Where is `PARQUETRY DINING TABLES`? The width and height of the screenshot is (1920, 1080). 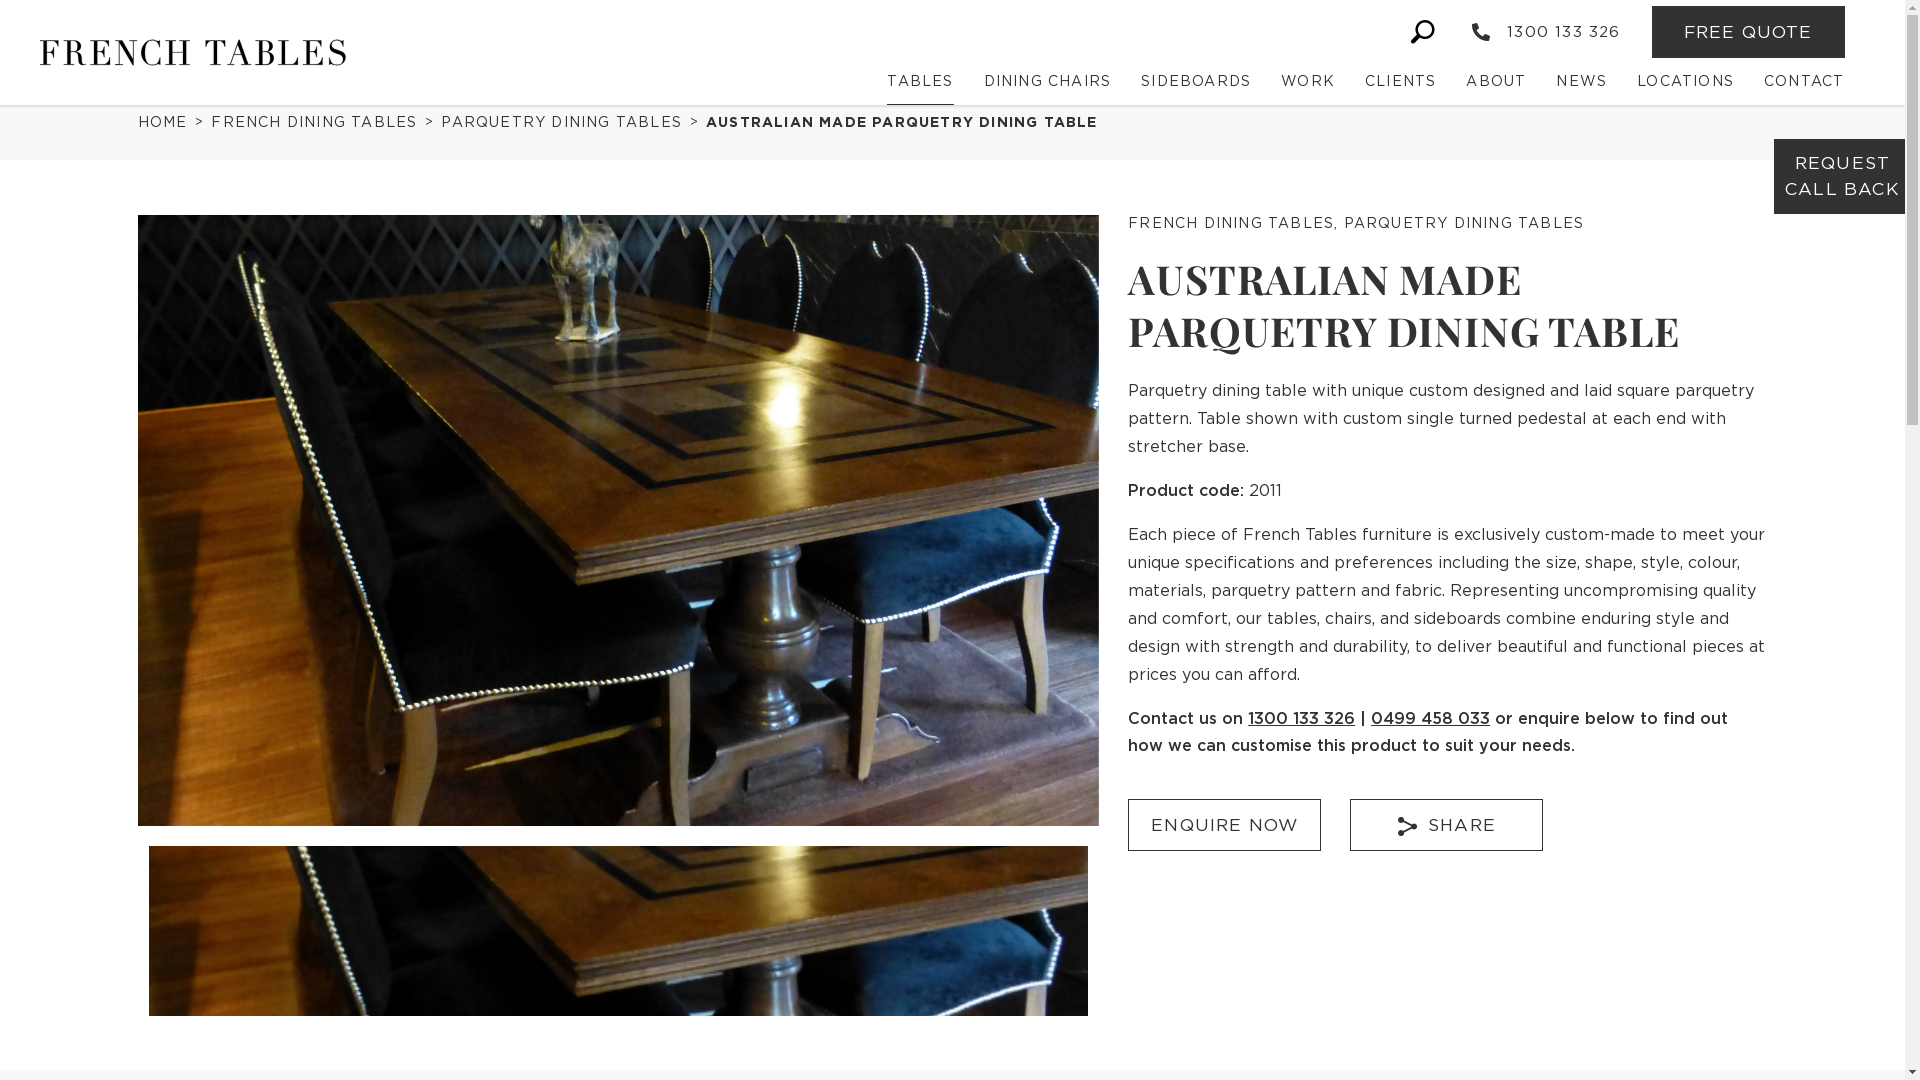 PARQUETRY DINING TABLES is located at coordinates (568, 122).